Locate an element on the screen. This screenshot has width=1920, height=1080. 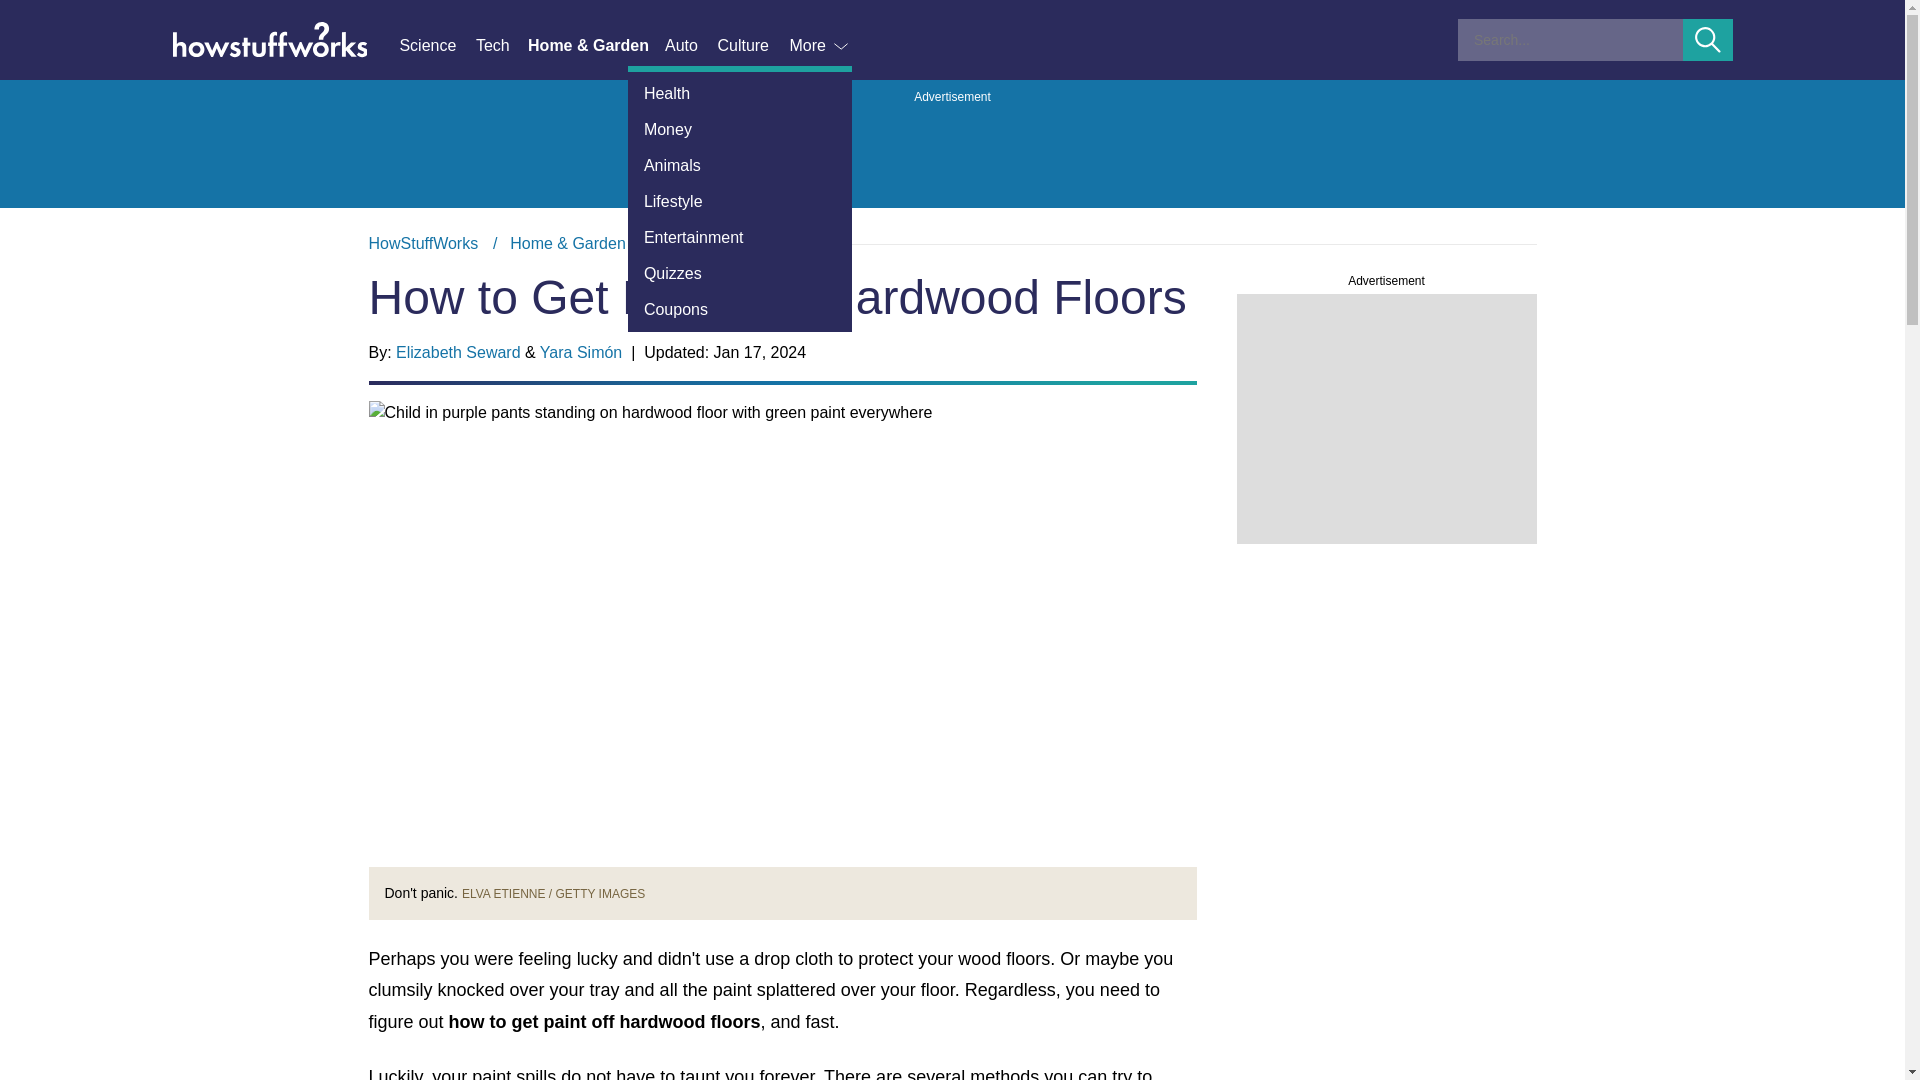
Submit Search is located at coordinates (1708, 40).